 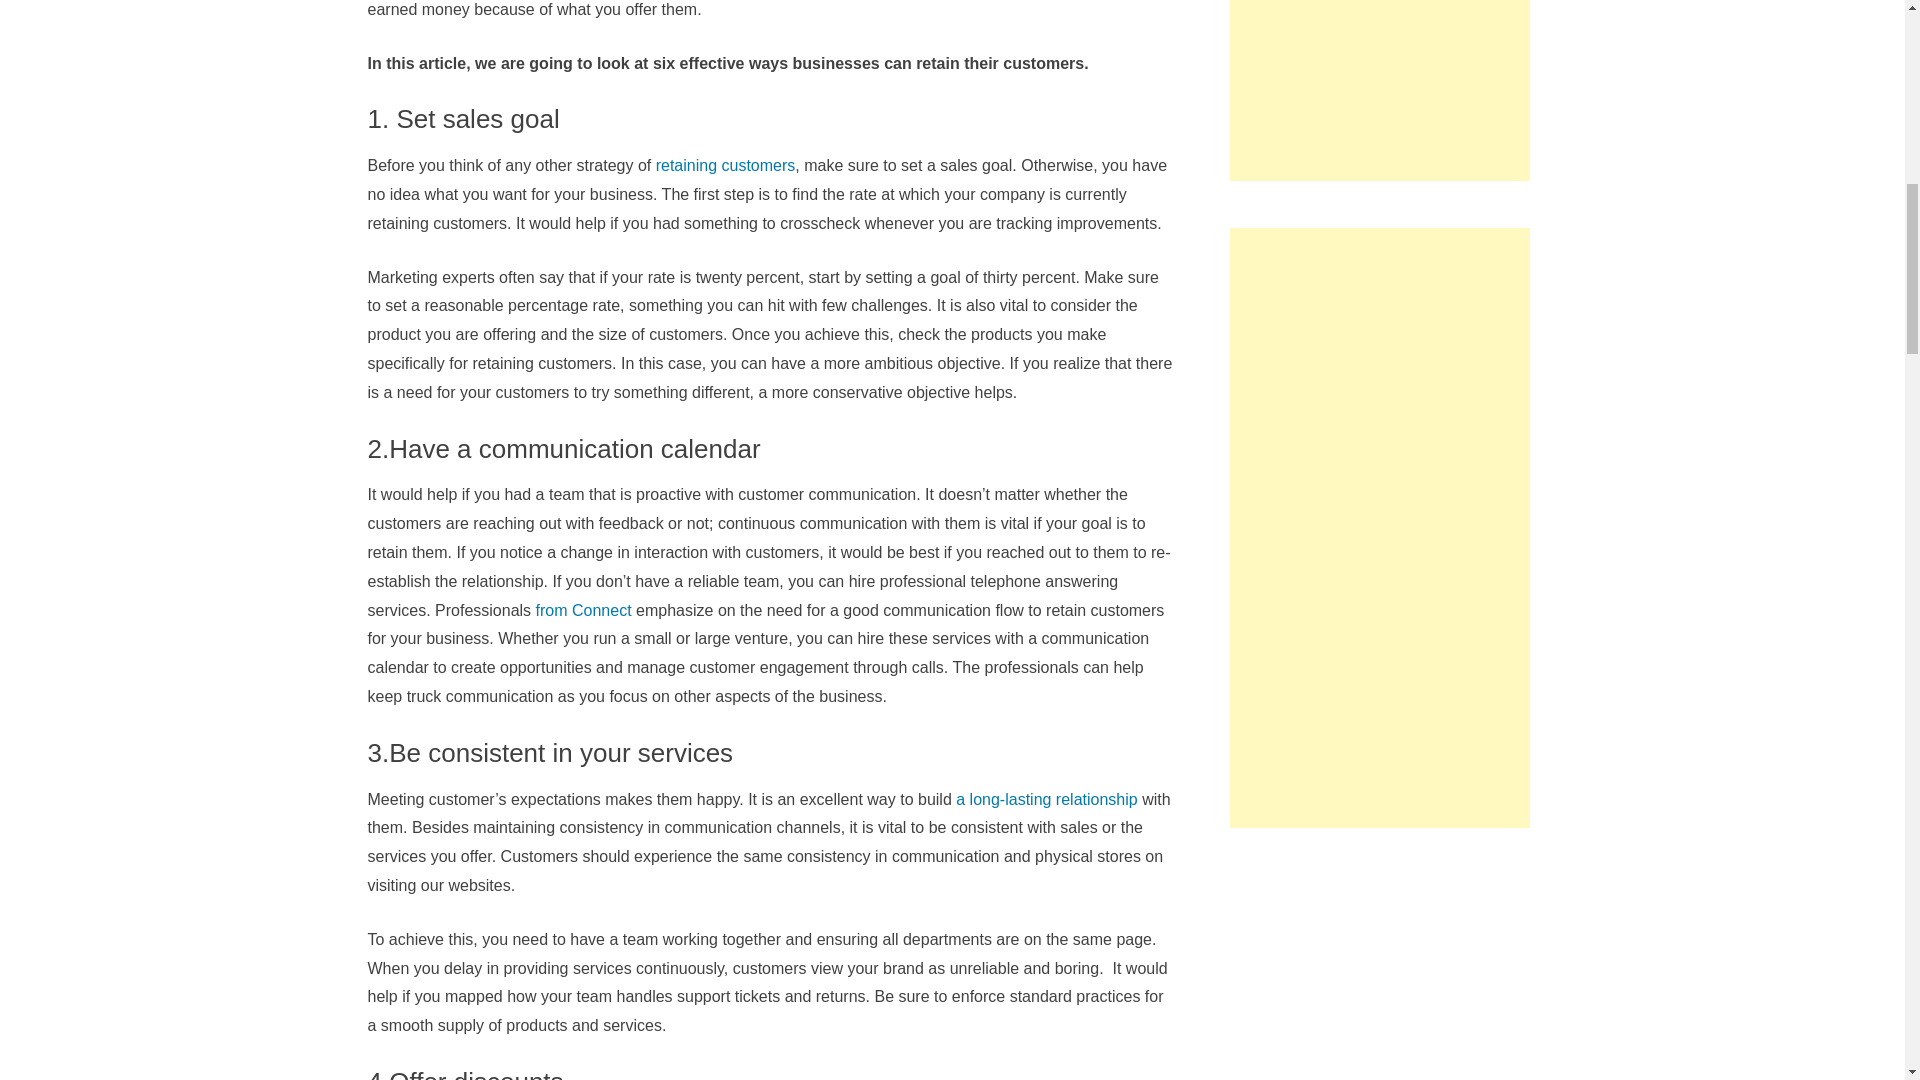 What do you see at coordinates (1046, 798) in the screenshot?
I see `a long-lasting relationship` at bounding box center [1046, 798].